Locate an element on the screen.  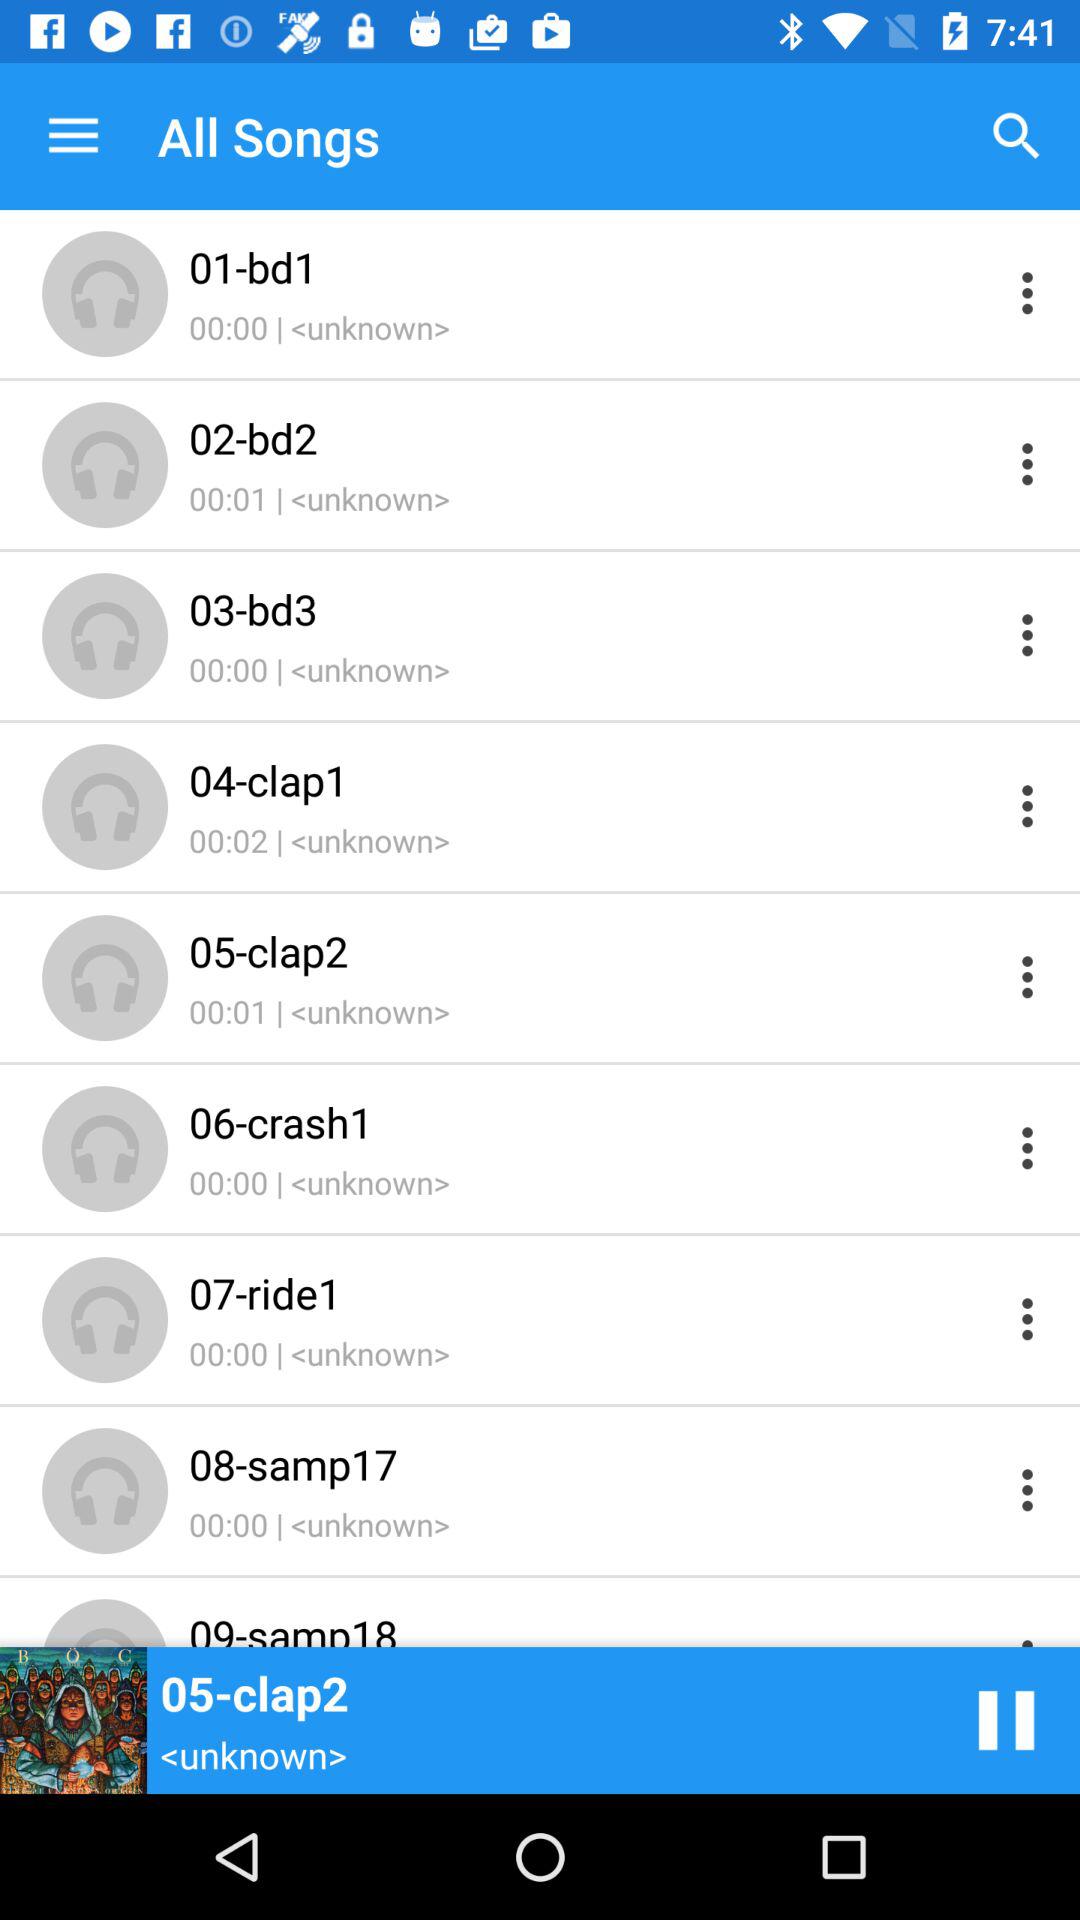
press icon to the right of all songs icon is located at coordinates (1016, 136).